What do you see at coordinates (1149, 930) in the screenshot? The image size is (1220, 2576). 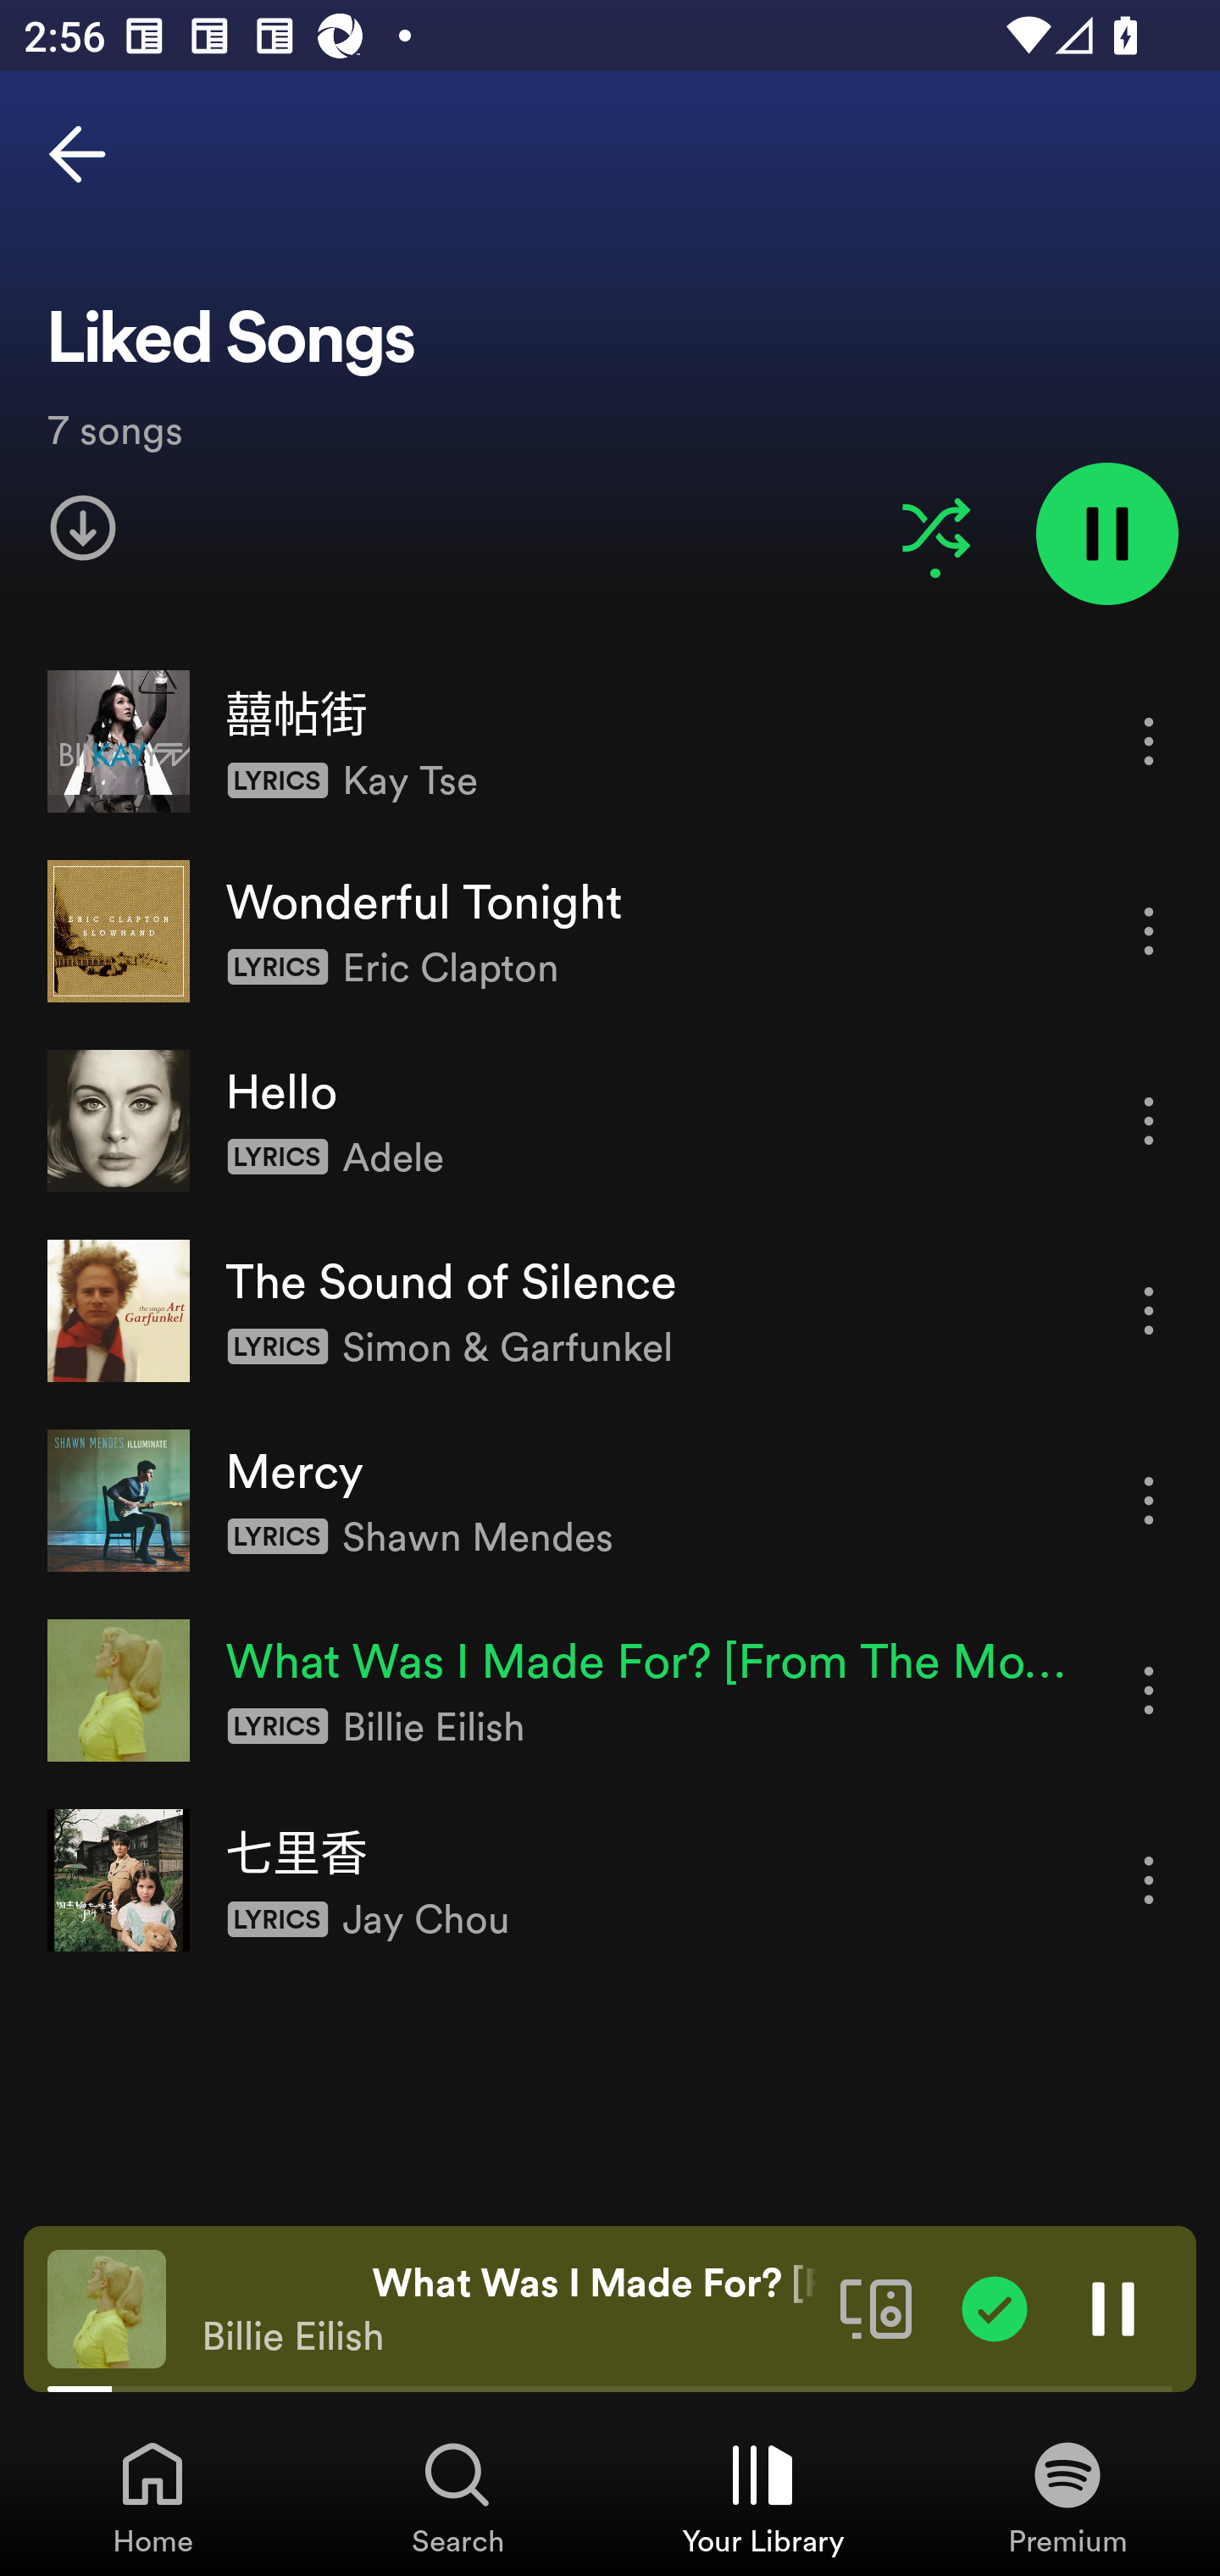 I see `More options for song Wonderful Tonight` at bounding box center [1149, 930].